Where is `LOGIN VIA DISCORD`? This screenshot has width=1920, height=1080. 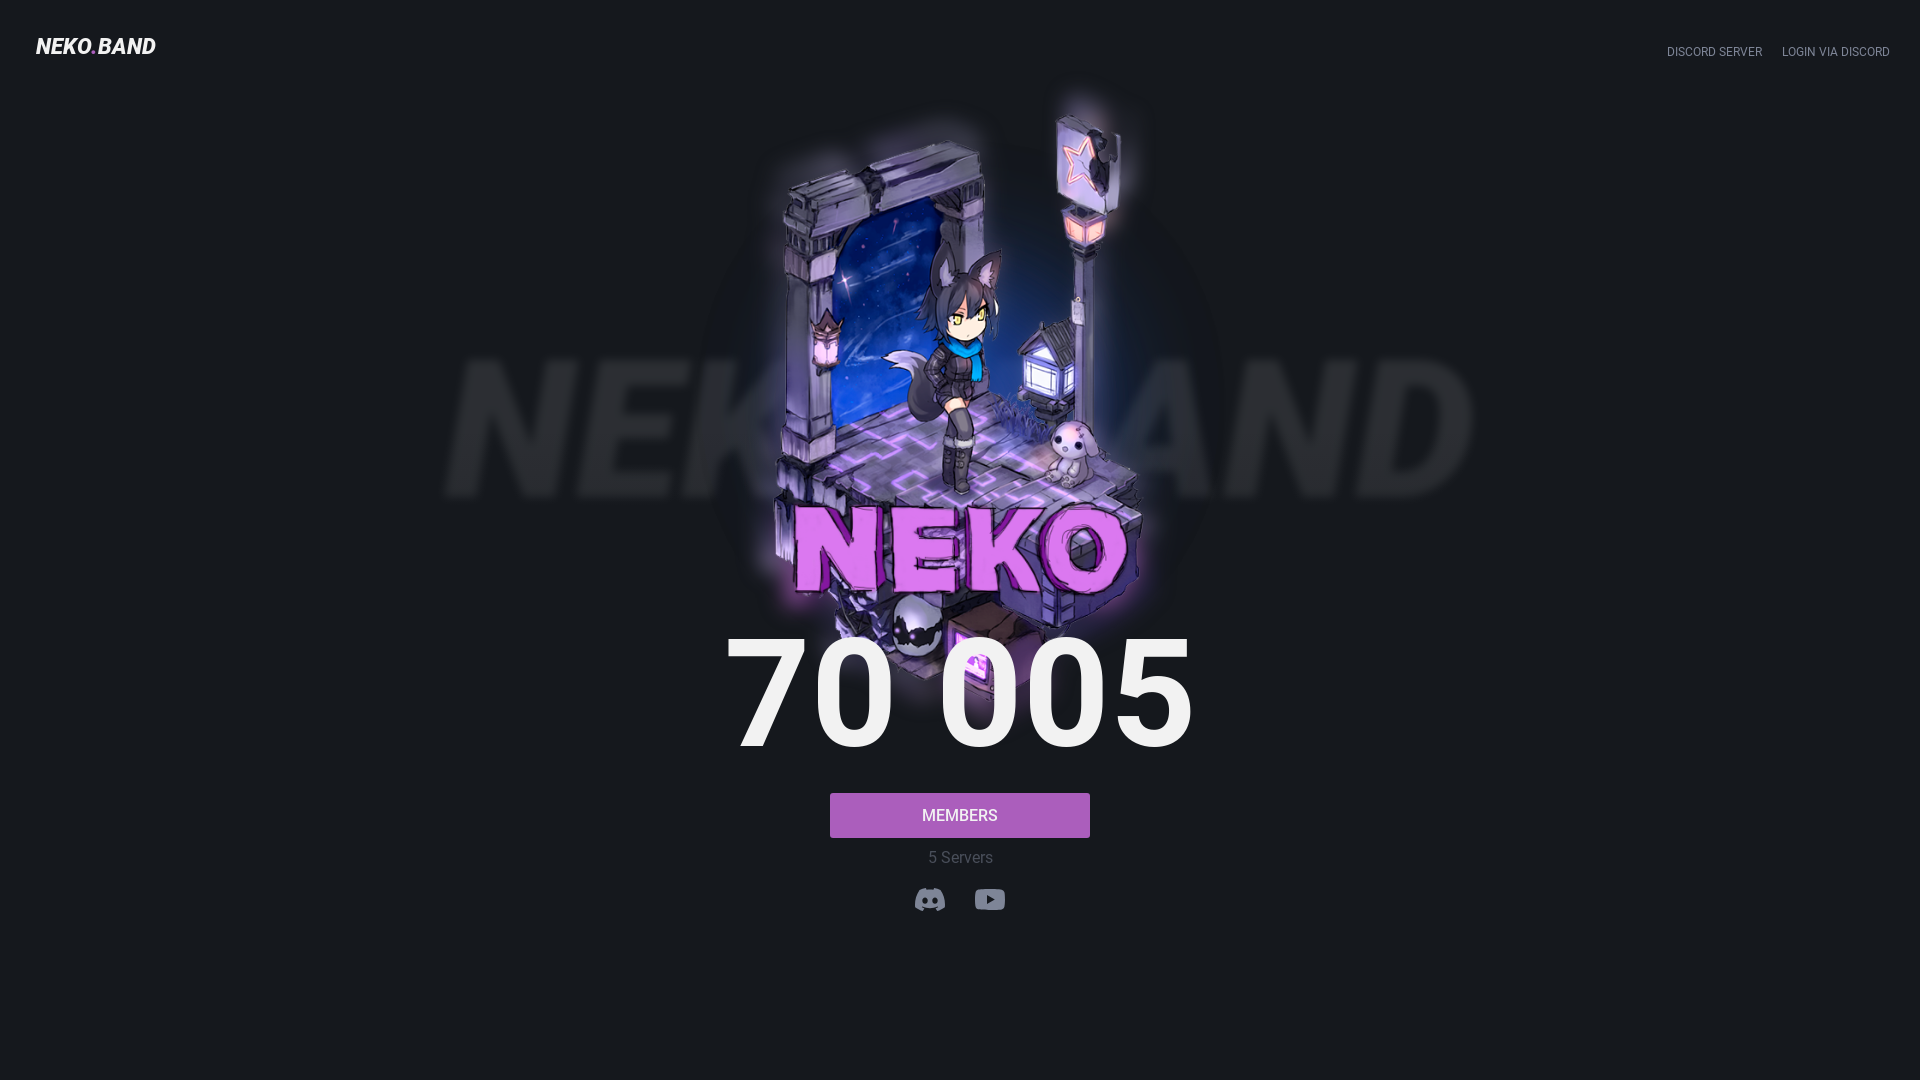 LOGIN VIA DISCORD is located at coordinates (1836, 52).